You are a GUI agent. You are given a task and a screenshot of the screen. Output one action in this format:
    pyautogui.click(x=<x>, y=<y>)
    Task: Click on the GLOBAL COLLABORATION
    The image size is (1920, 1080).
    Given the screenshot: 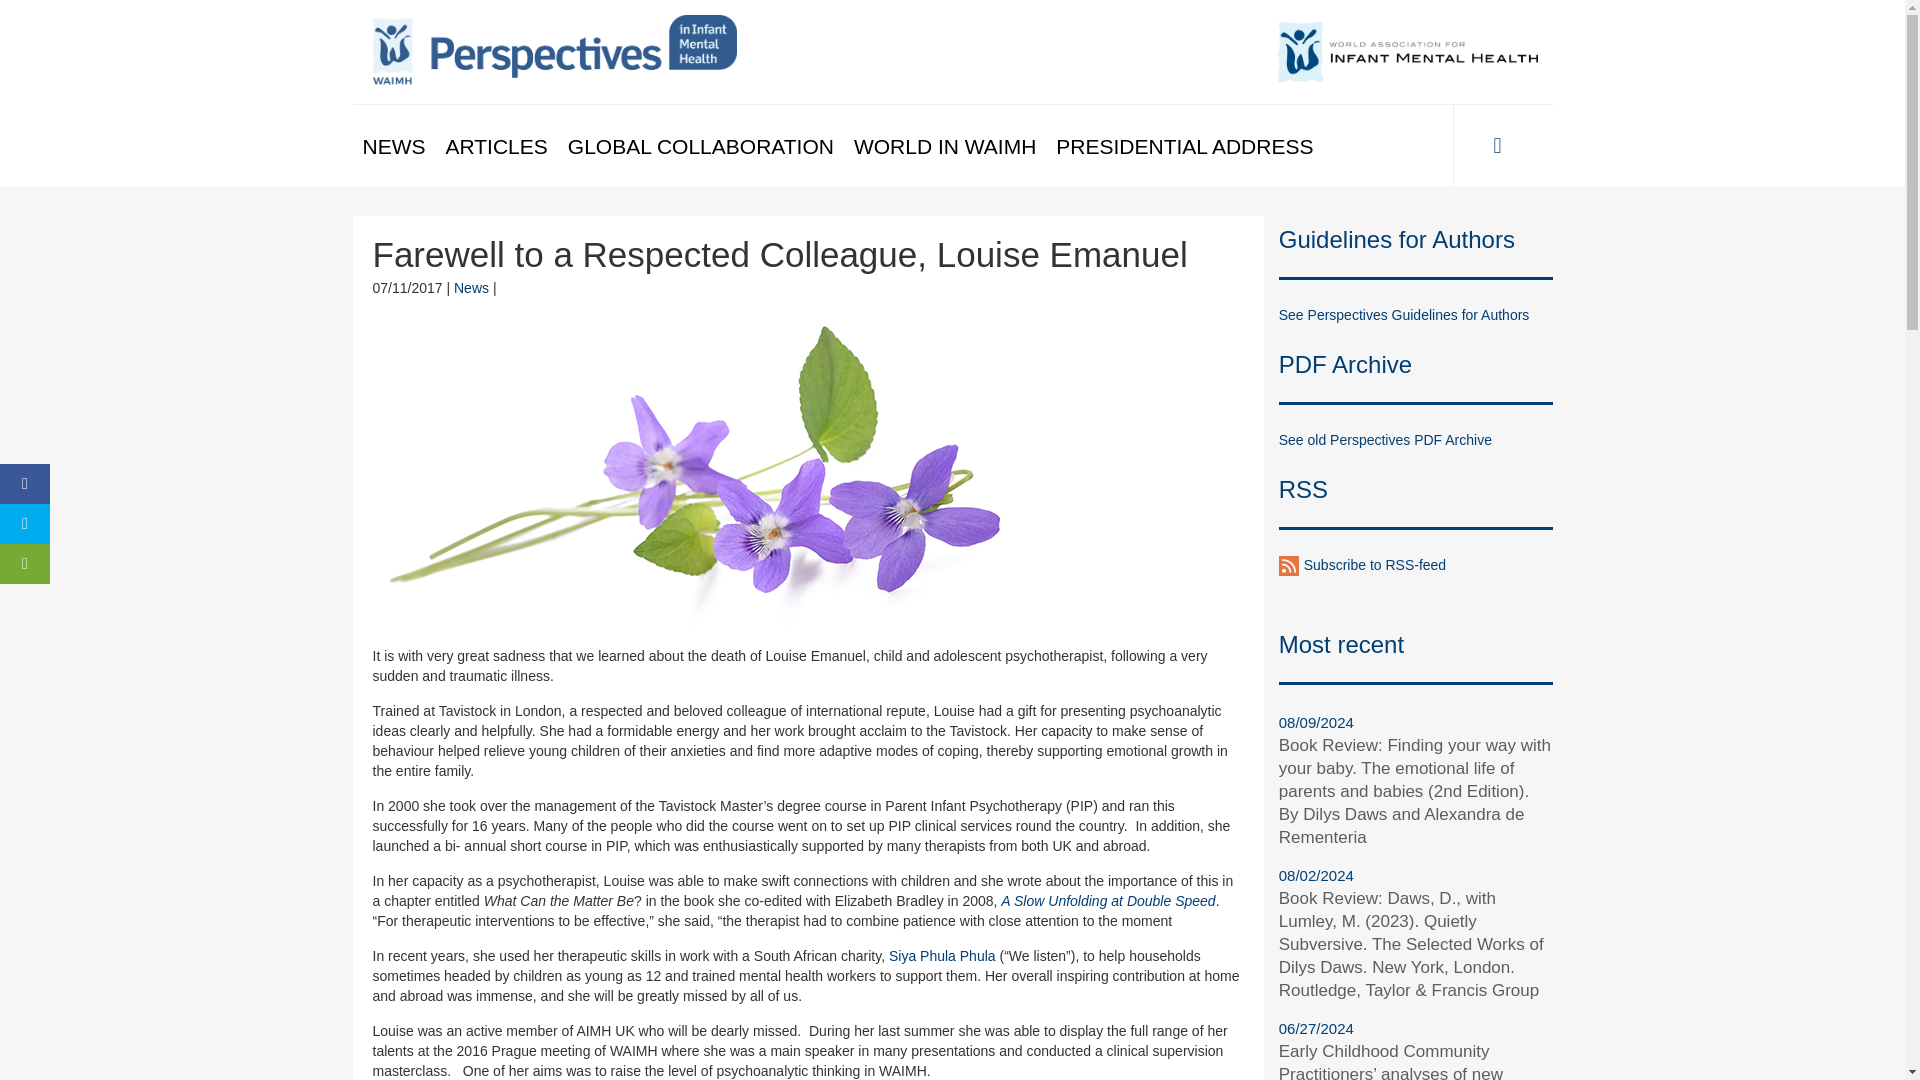 What is the action you would take?
    pyautogui.click(x=701, y=146)
    